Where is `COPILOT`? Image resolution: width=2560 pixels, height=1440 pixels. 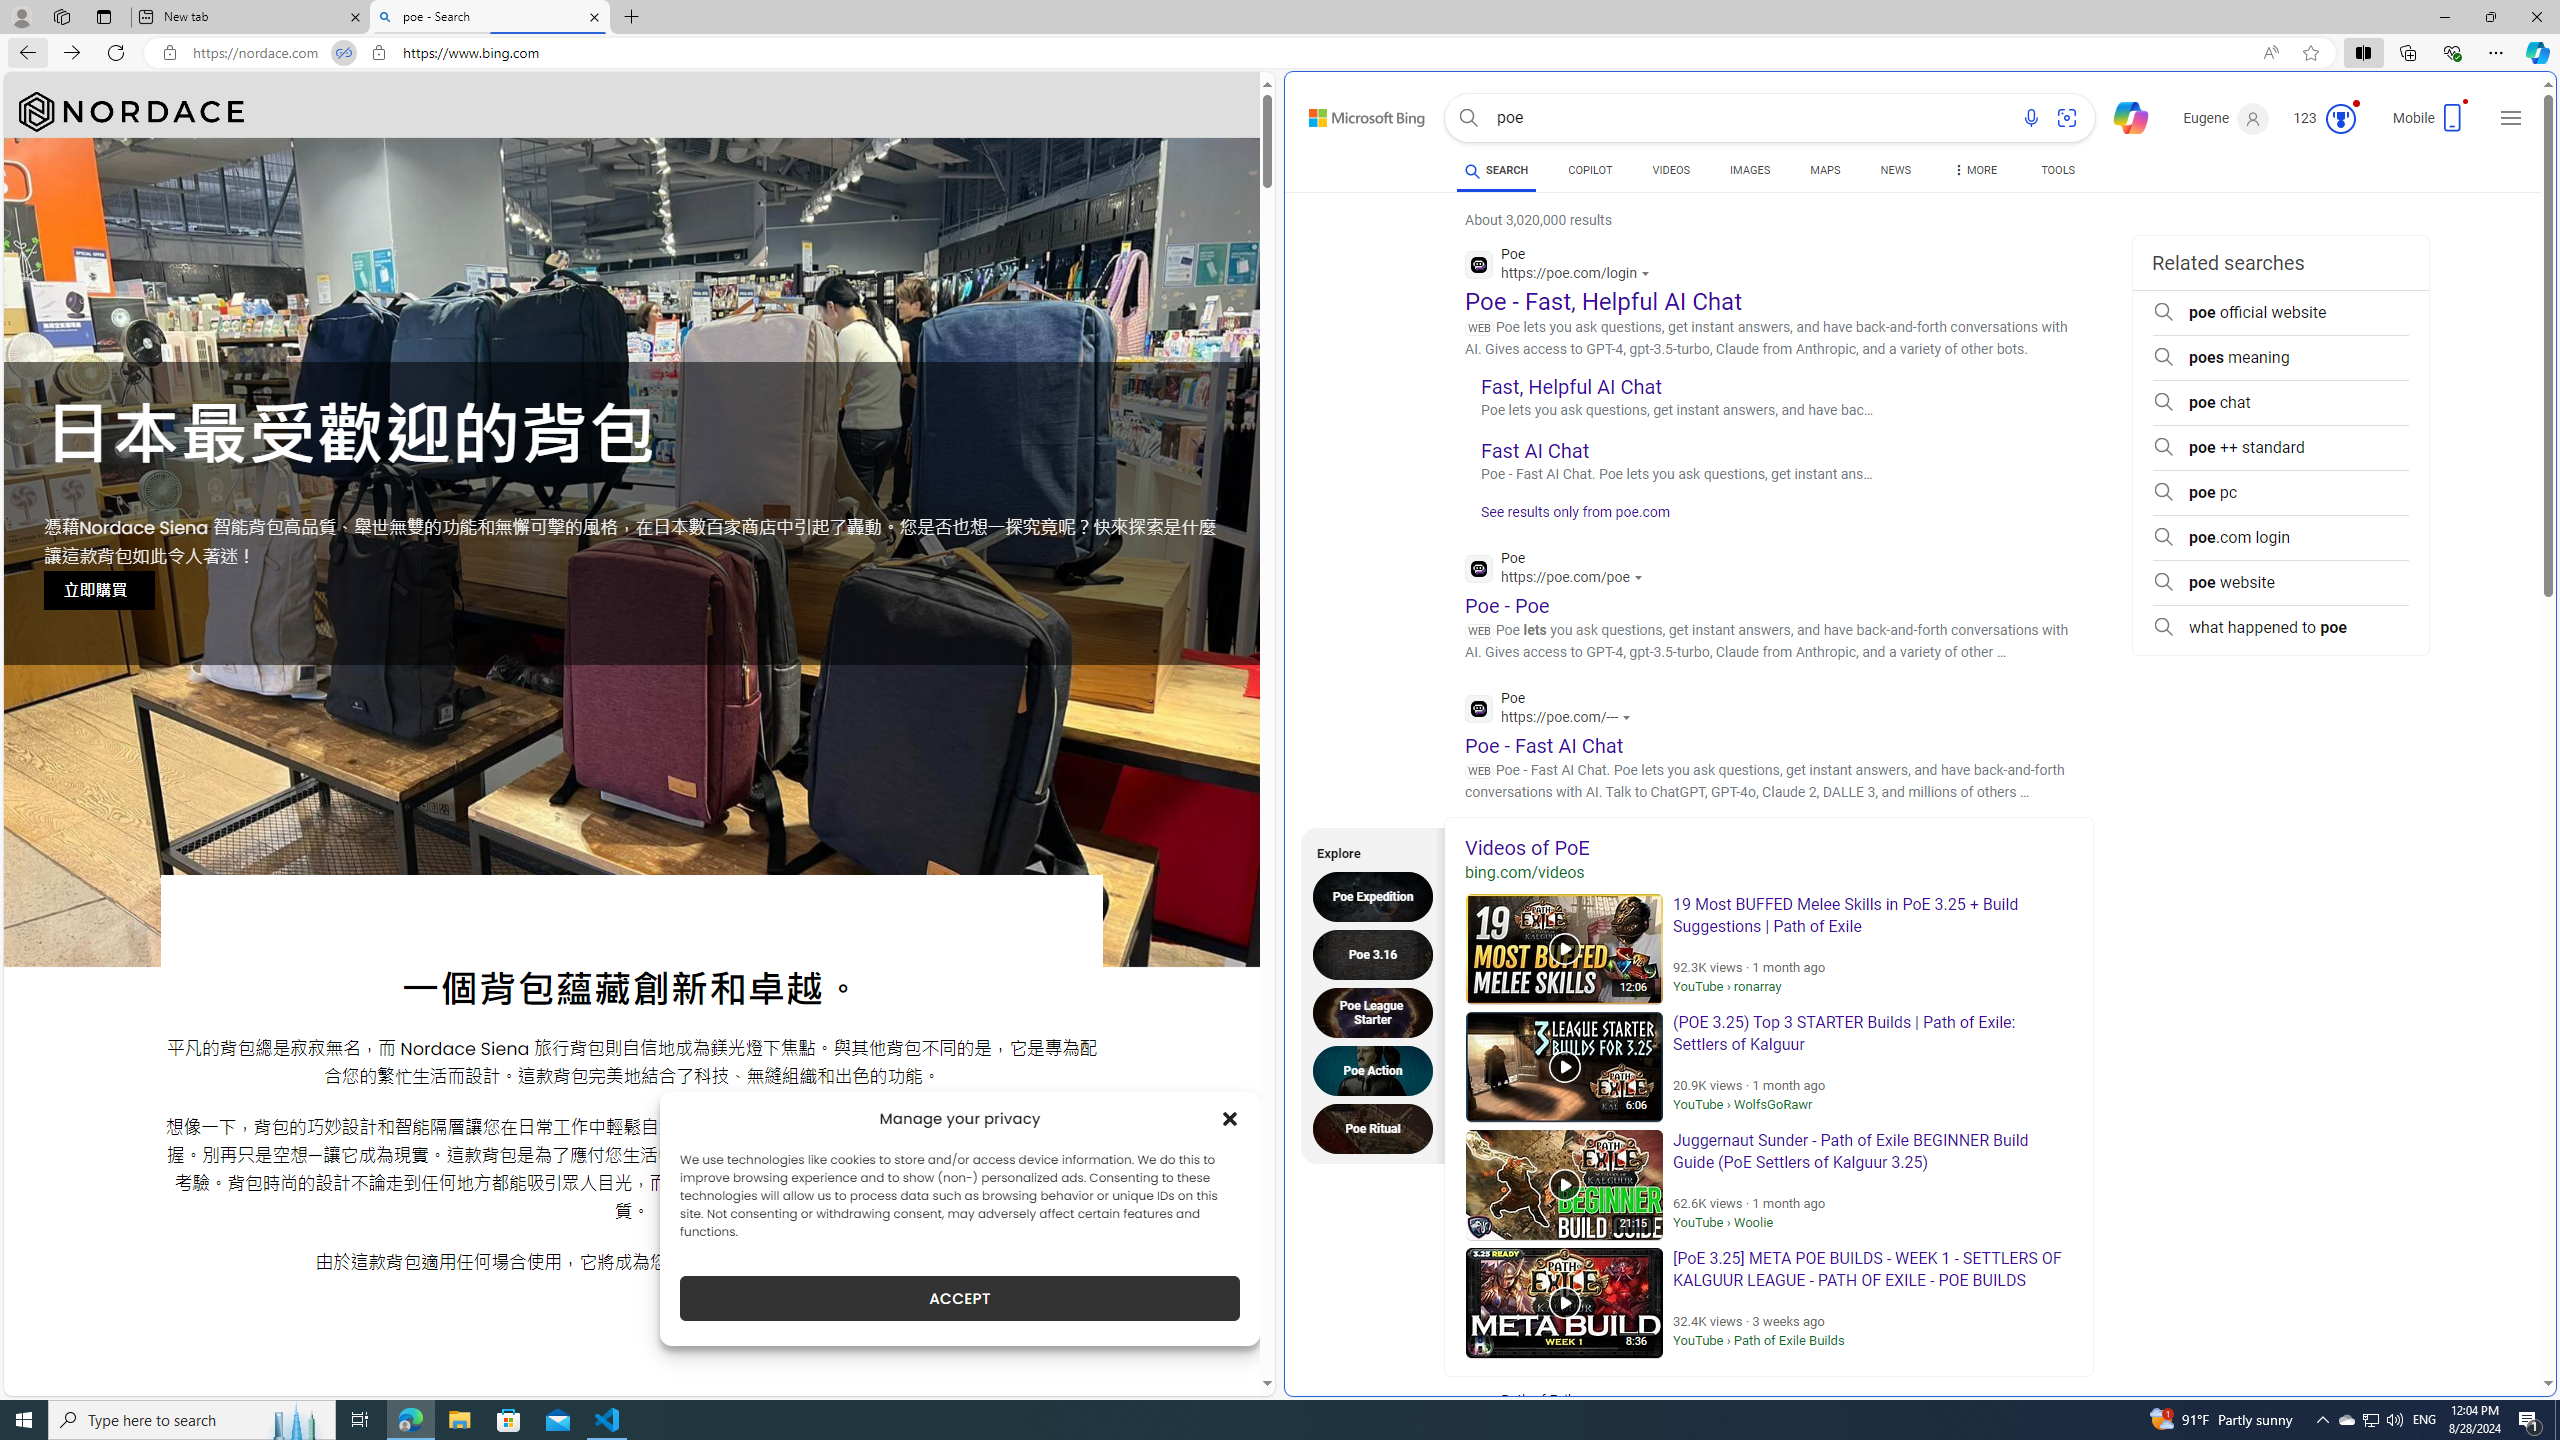
COPILOT is located at coordinates (1590, 173).